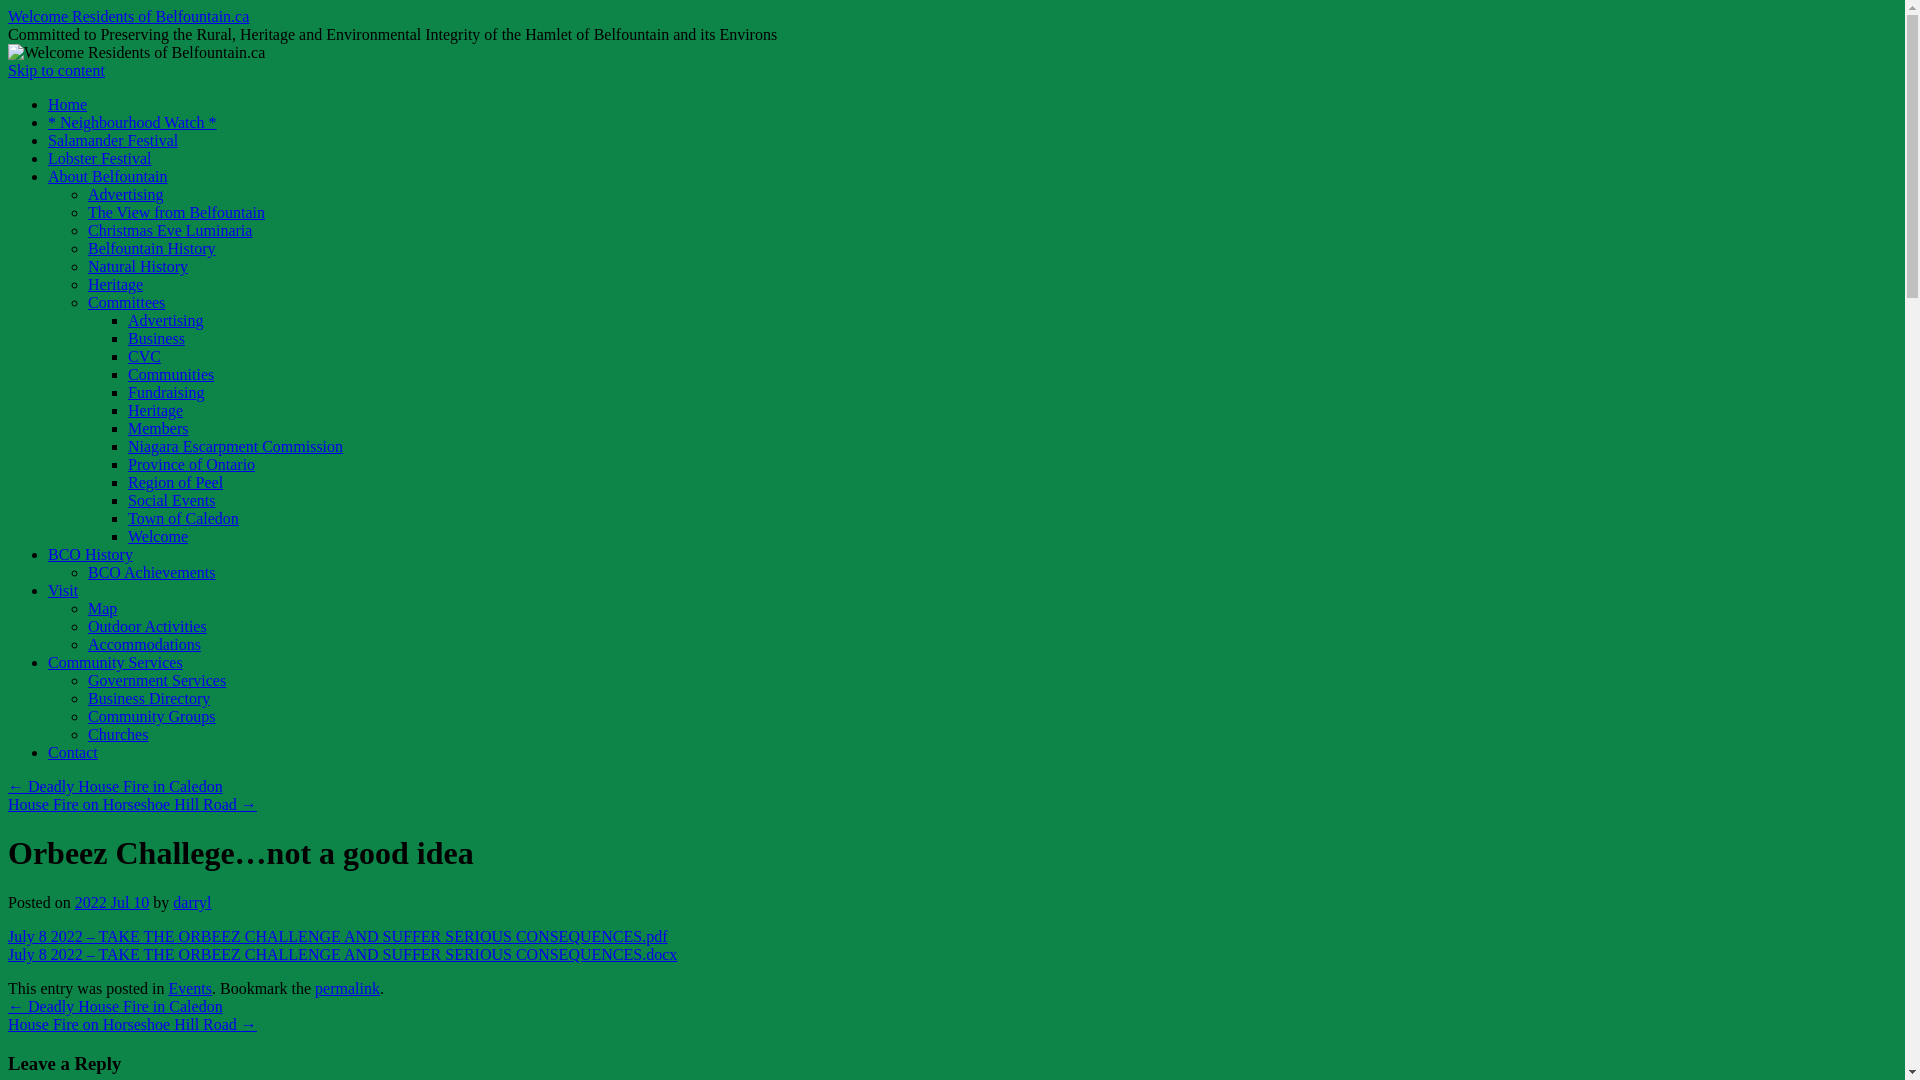 The height and width of the screenshot is (1080, 1920). I want to click on BCO Achievements, so click(152, 572).